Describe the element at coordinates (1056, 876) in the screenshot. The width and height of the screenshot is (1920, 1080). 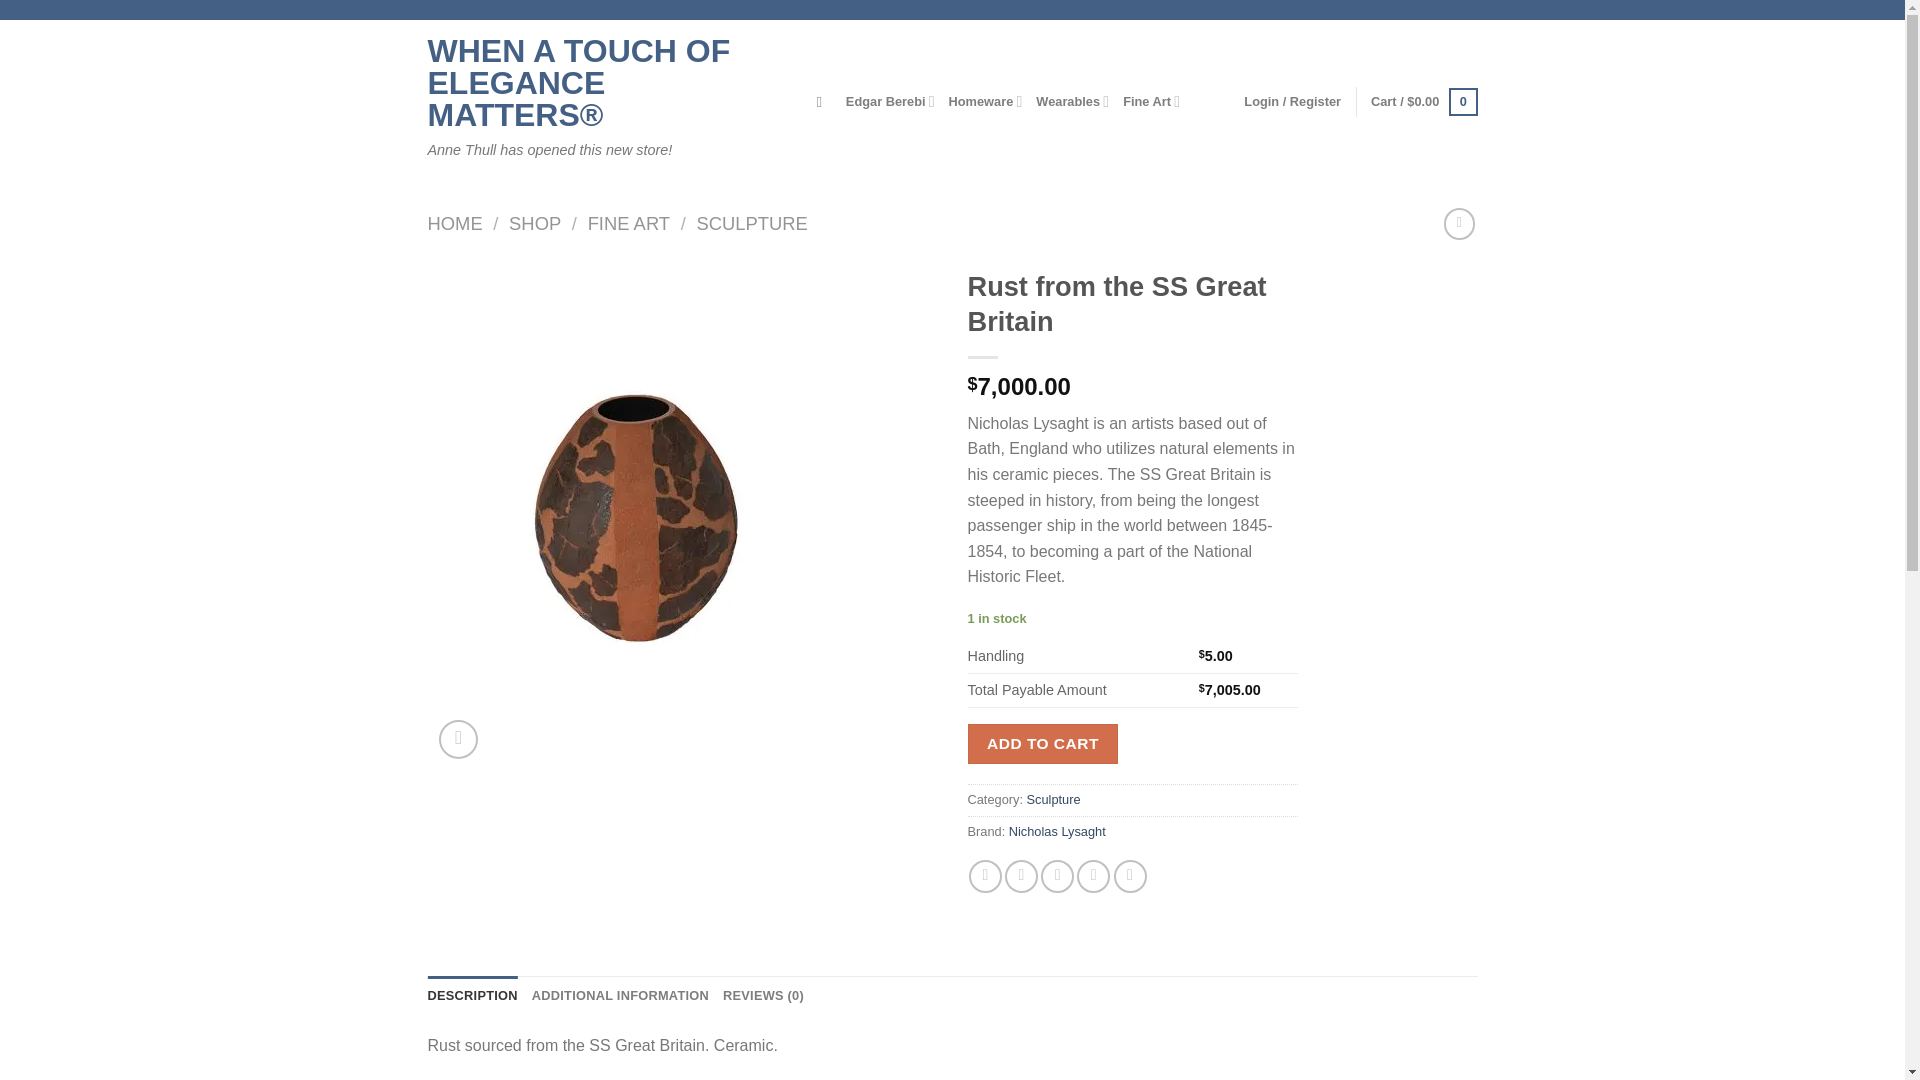
I see `Email to a Friend` at that location.